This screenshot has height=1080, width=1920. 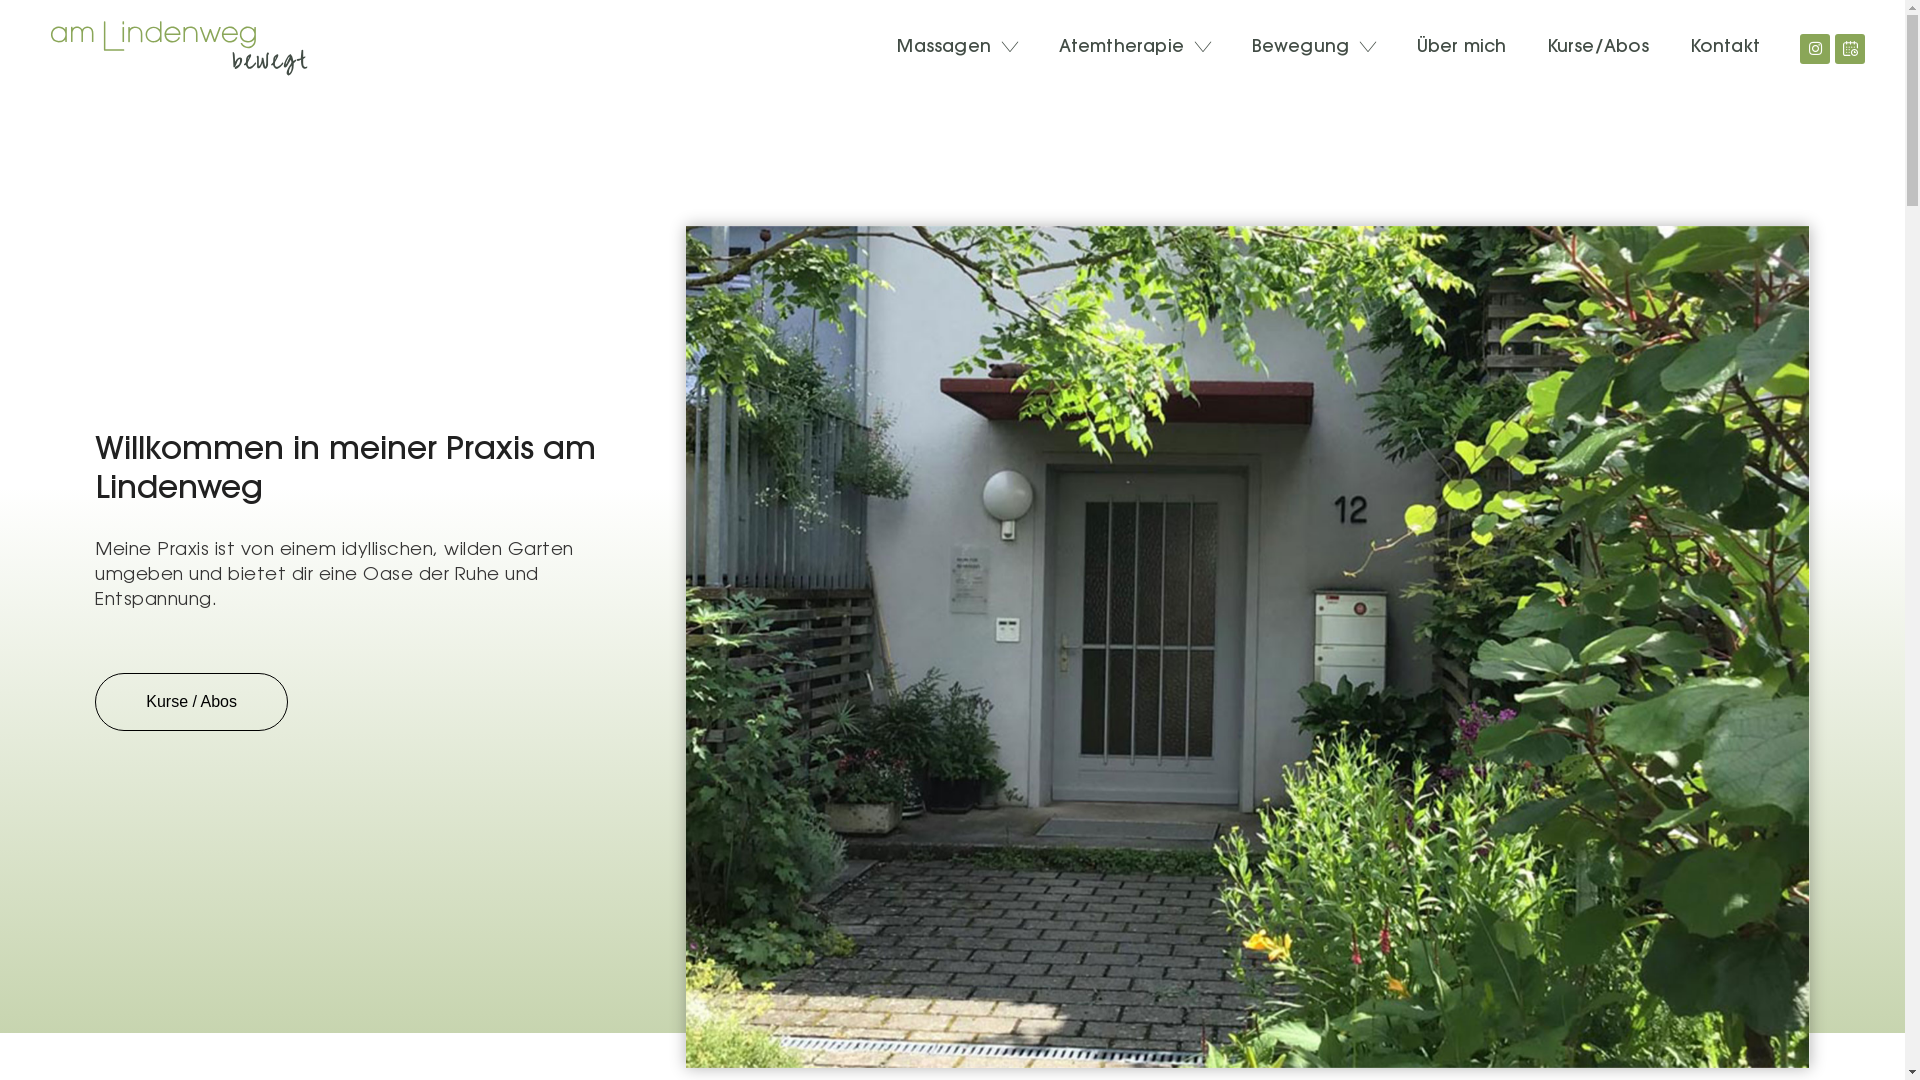 I want to click on Bewegung, so click(x=1314, y=48).